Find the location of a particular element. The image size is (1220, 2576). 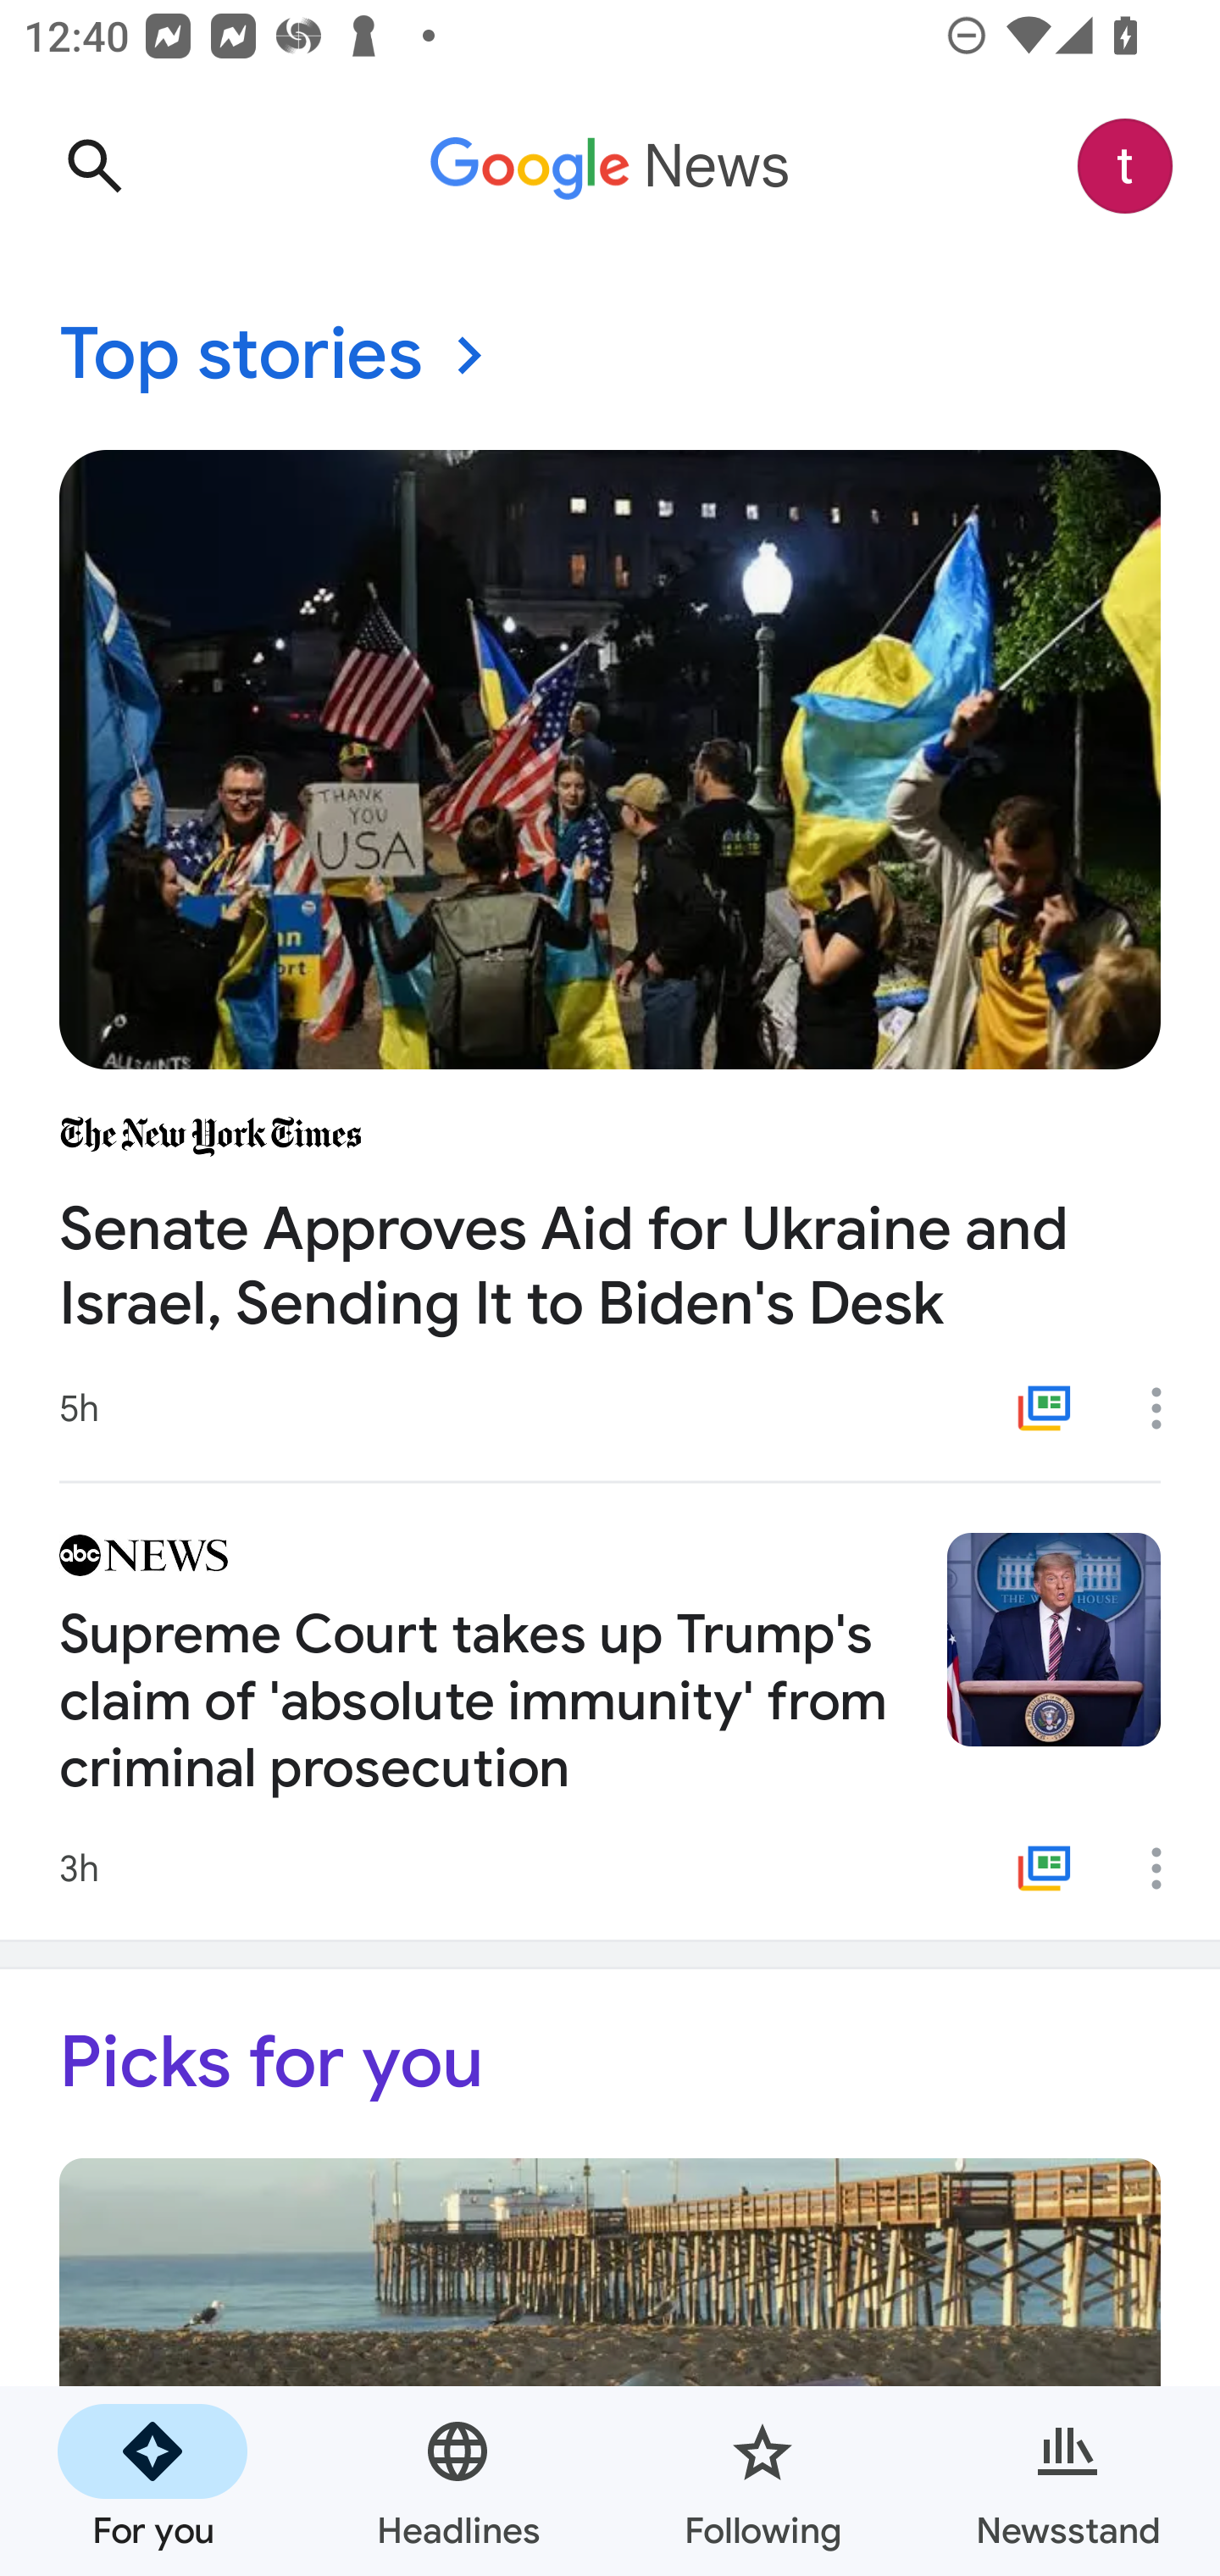

Top stories is located at coordinates (610, 356).